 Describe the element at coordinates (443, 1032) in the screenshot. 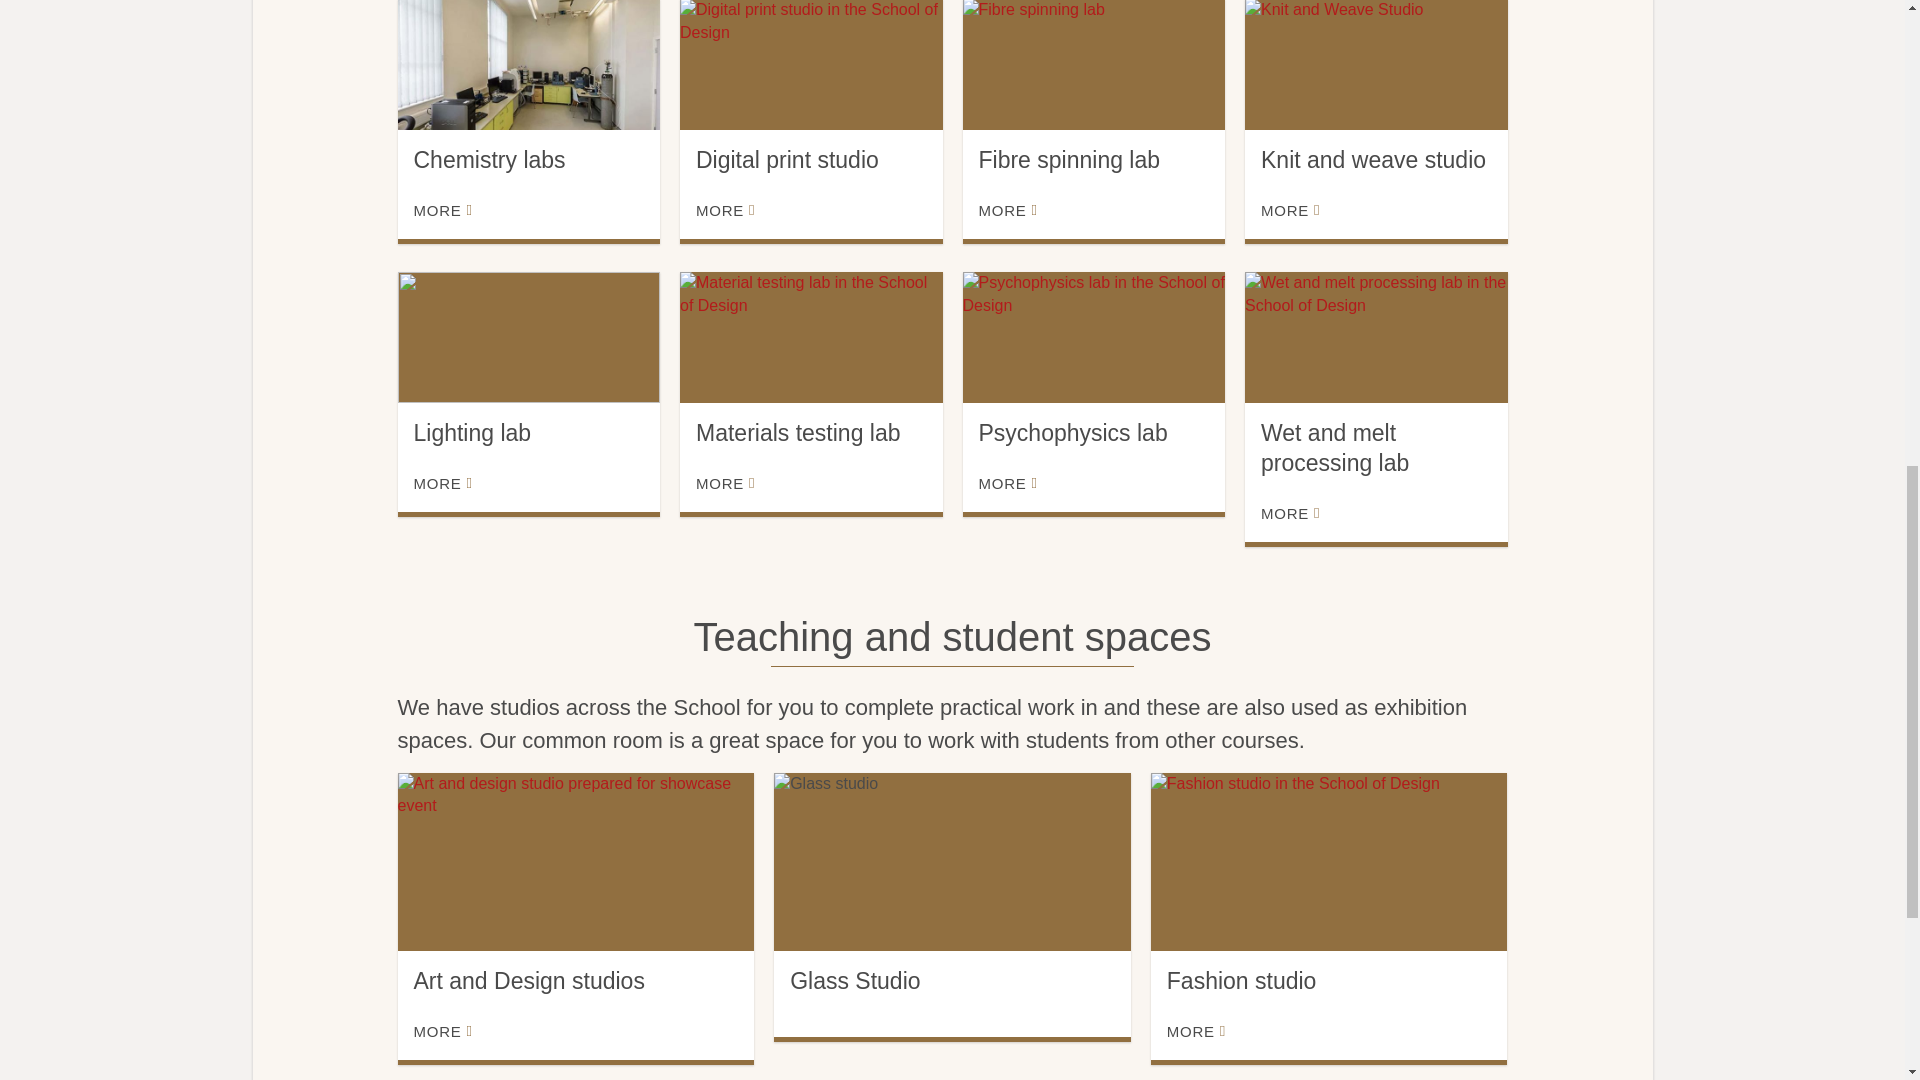

I see `More on Art and Design studios ` at that location.